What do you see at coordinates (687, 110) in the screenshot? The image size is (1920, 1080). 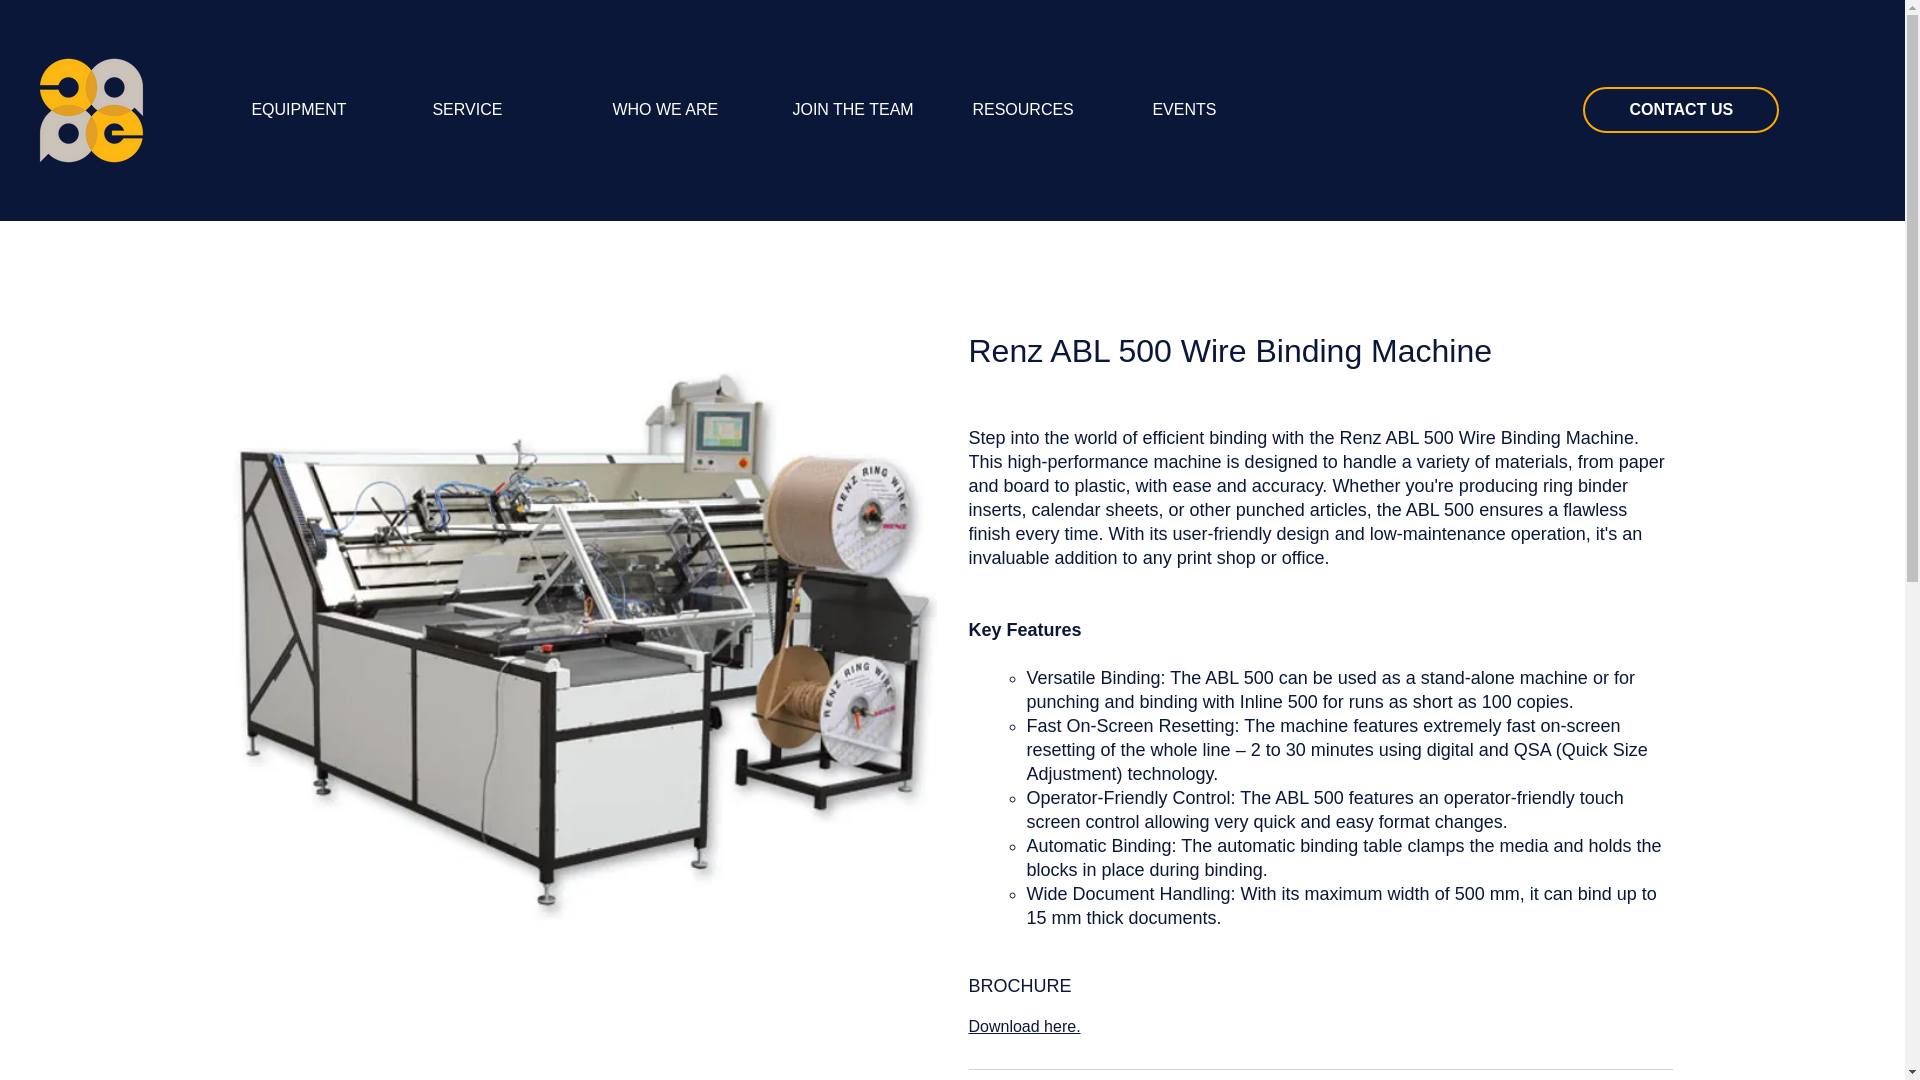 I see `WHO WE ARE` at bounding box center [687, 110].